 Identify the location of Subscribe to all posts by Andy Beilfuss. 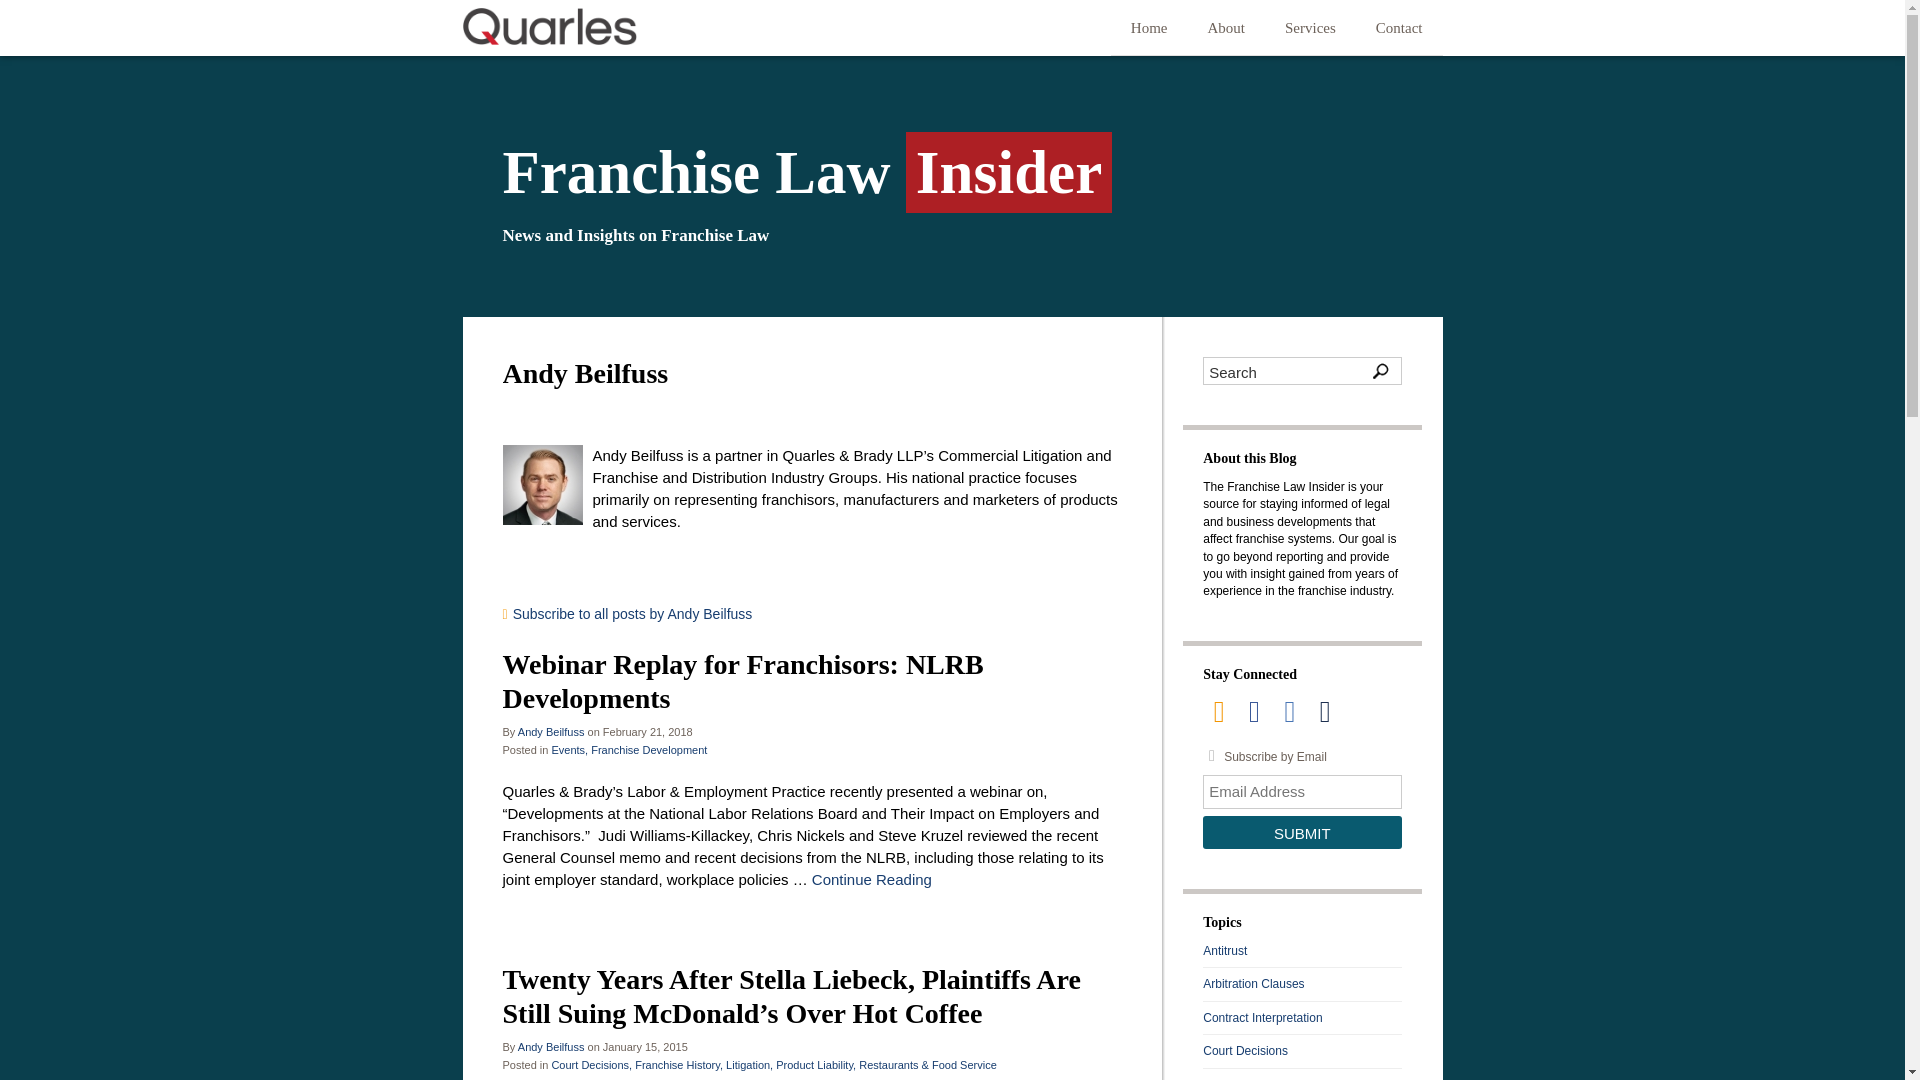
(811, 614).